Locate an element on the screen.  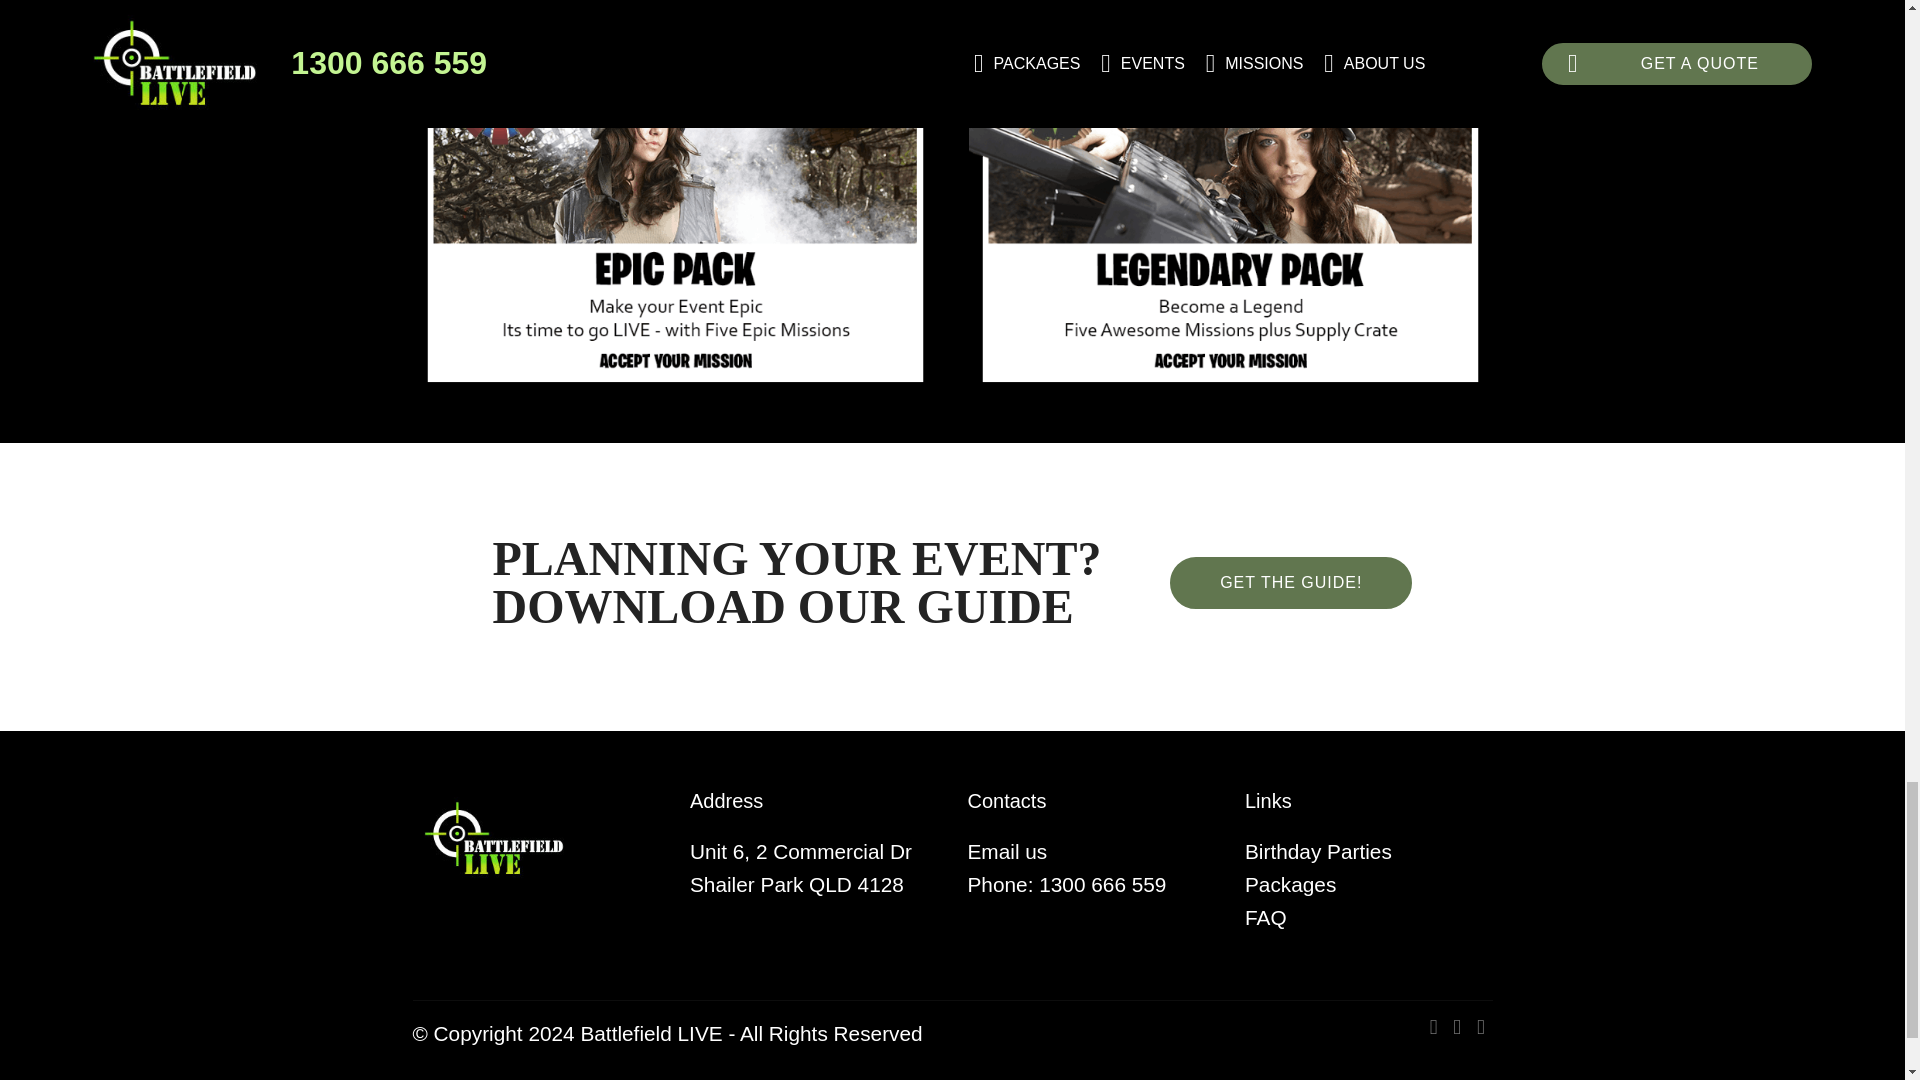
FAQ is located at coordinates (1265, 917).